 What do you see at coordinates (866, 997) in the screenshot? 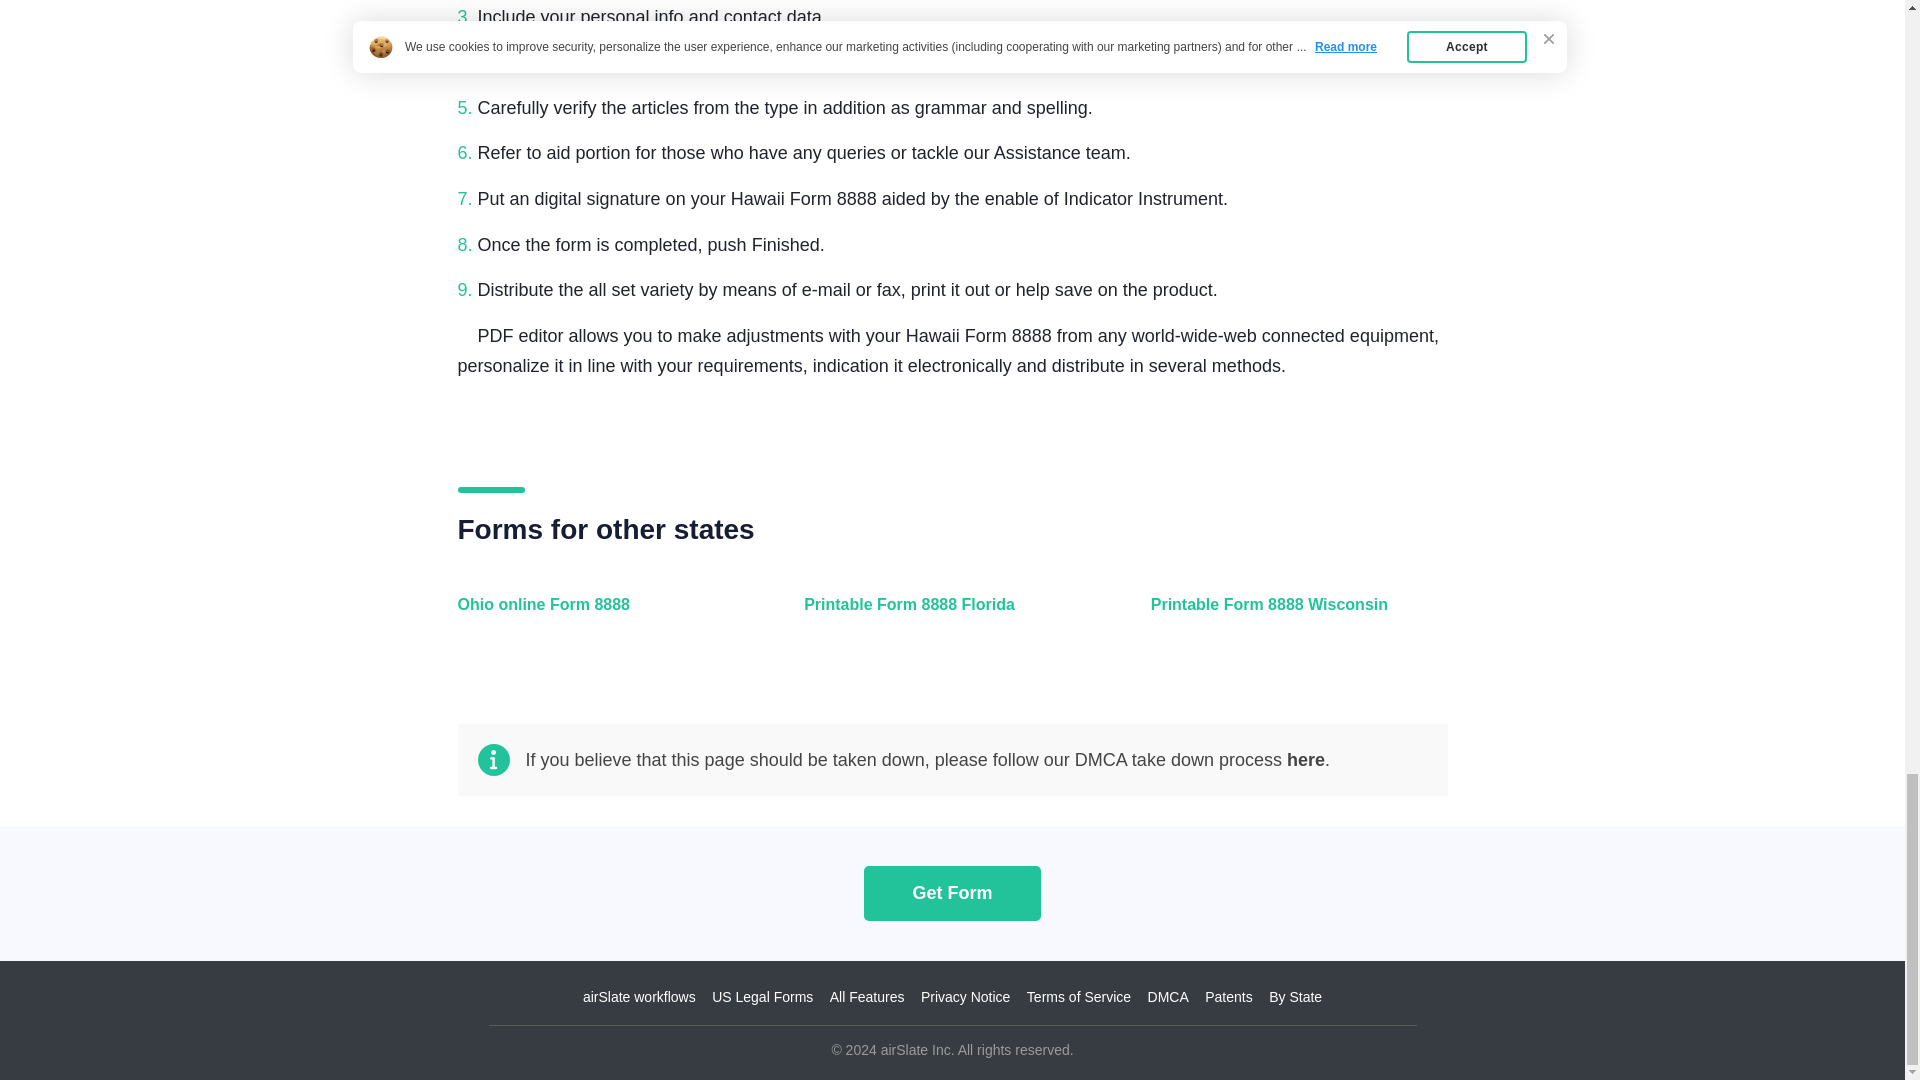
I see `All Features` at bounding box center [866, 997].